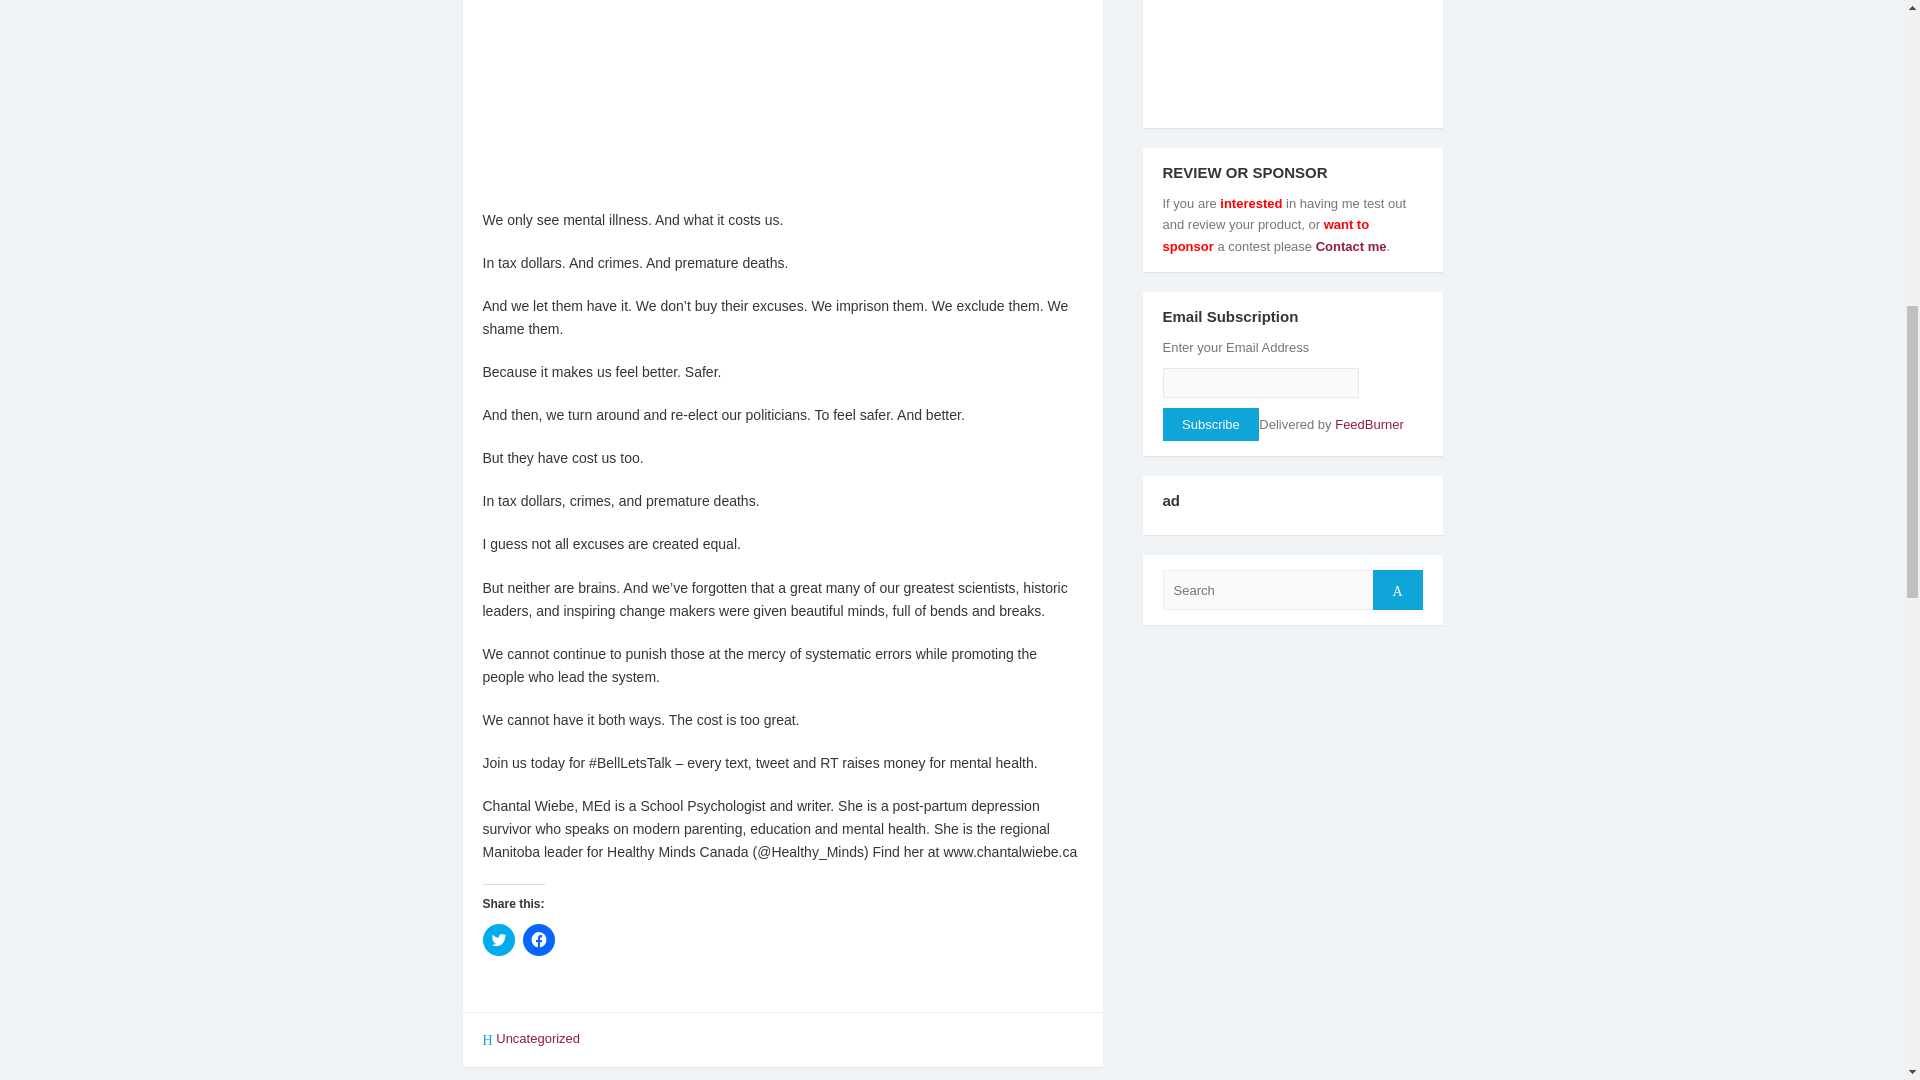 The image size is (1920, 1080). I want to click on FeedBurner, so click(1368, 424).